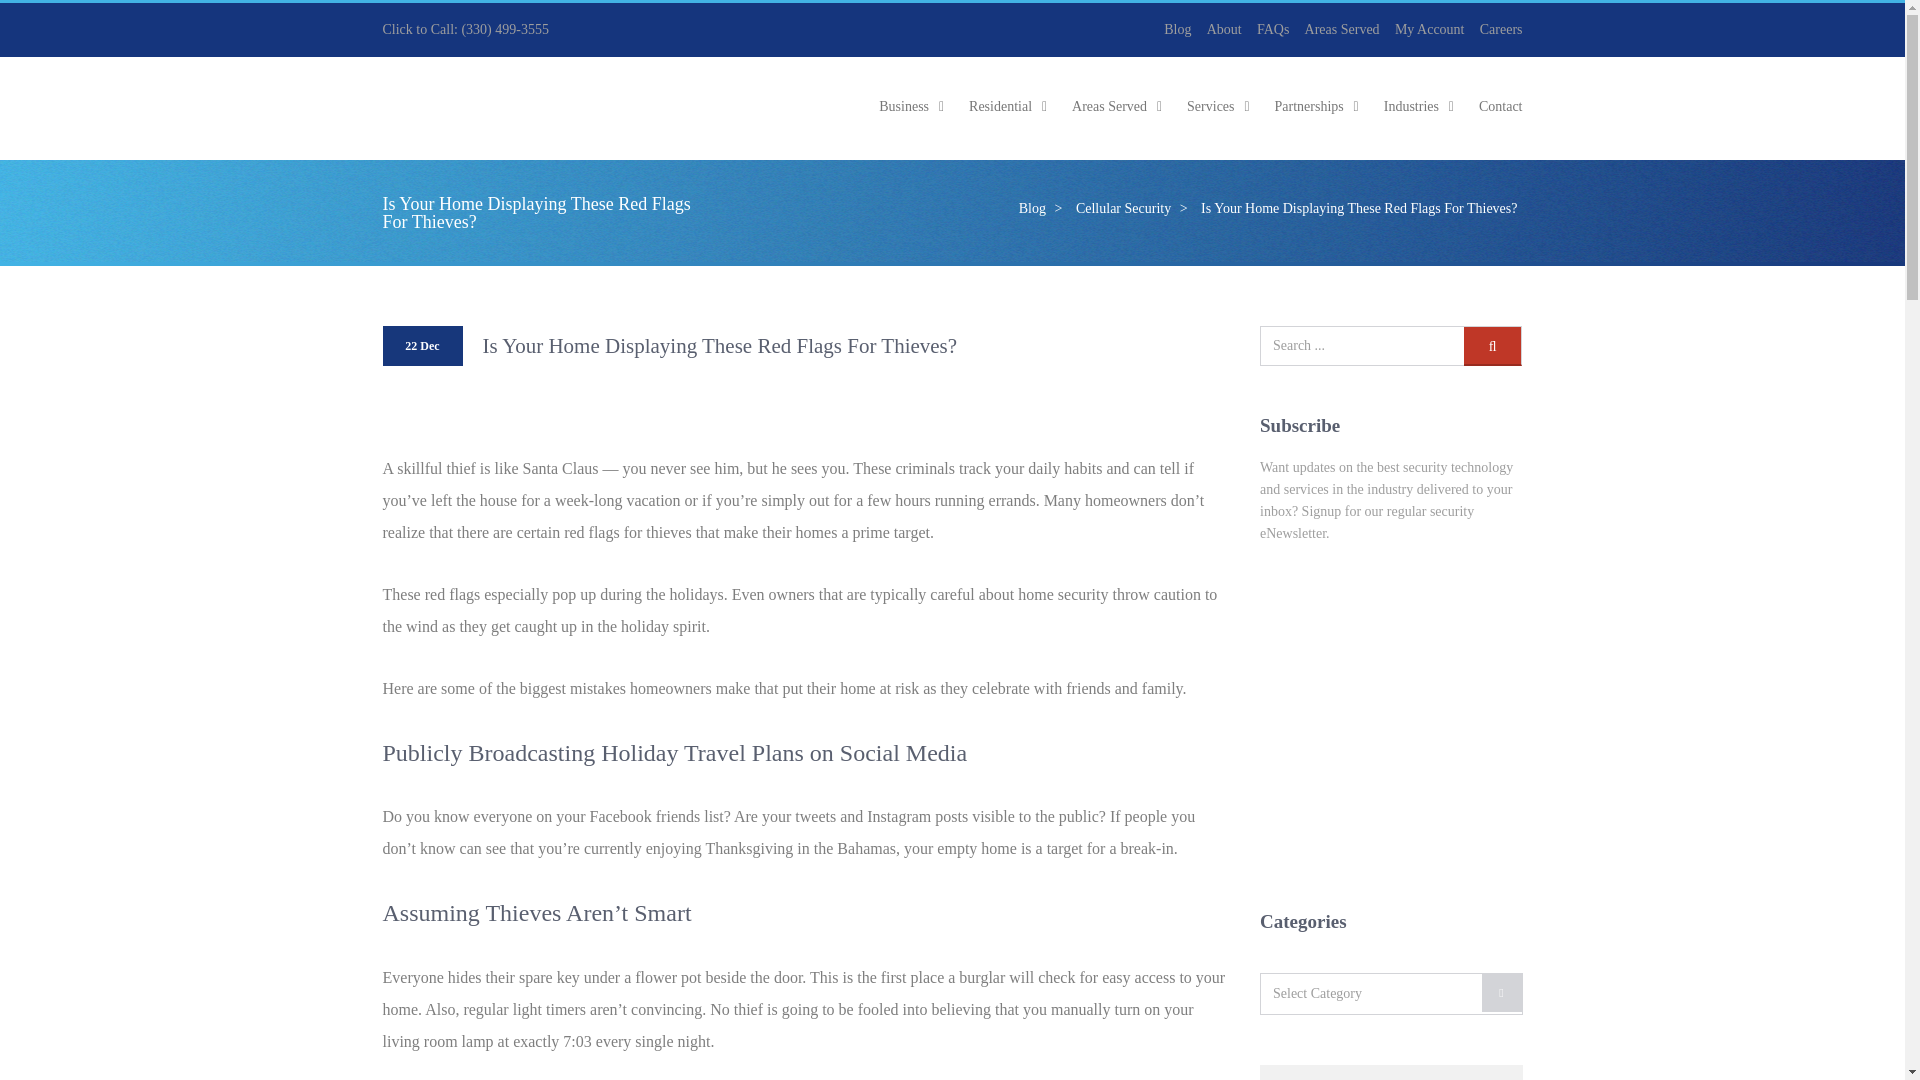  What do you see at coordinates (1390, 994) in the screenshot?
I see `Select Category` at bounding box center [1390, 994].